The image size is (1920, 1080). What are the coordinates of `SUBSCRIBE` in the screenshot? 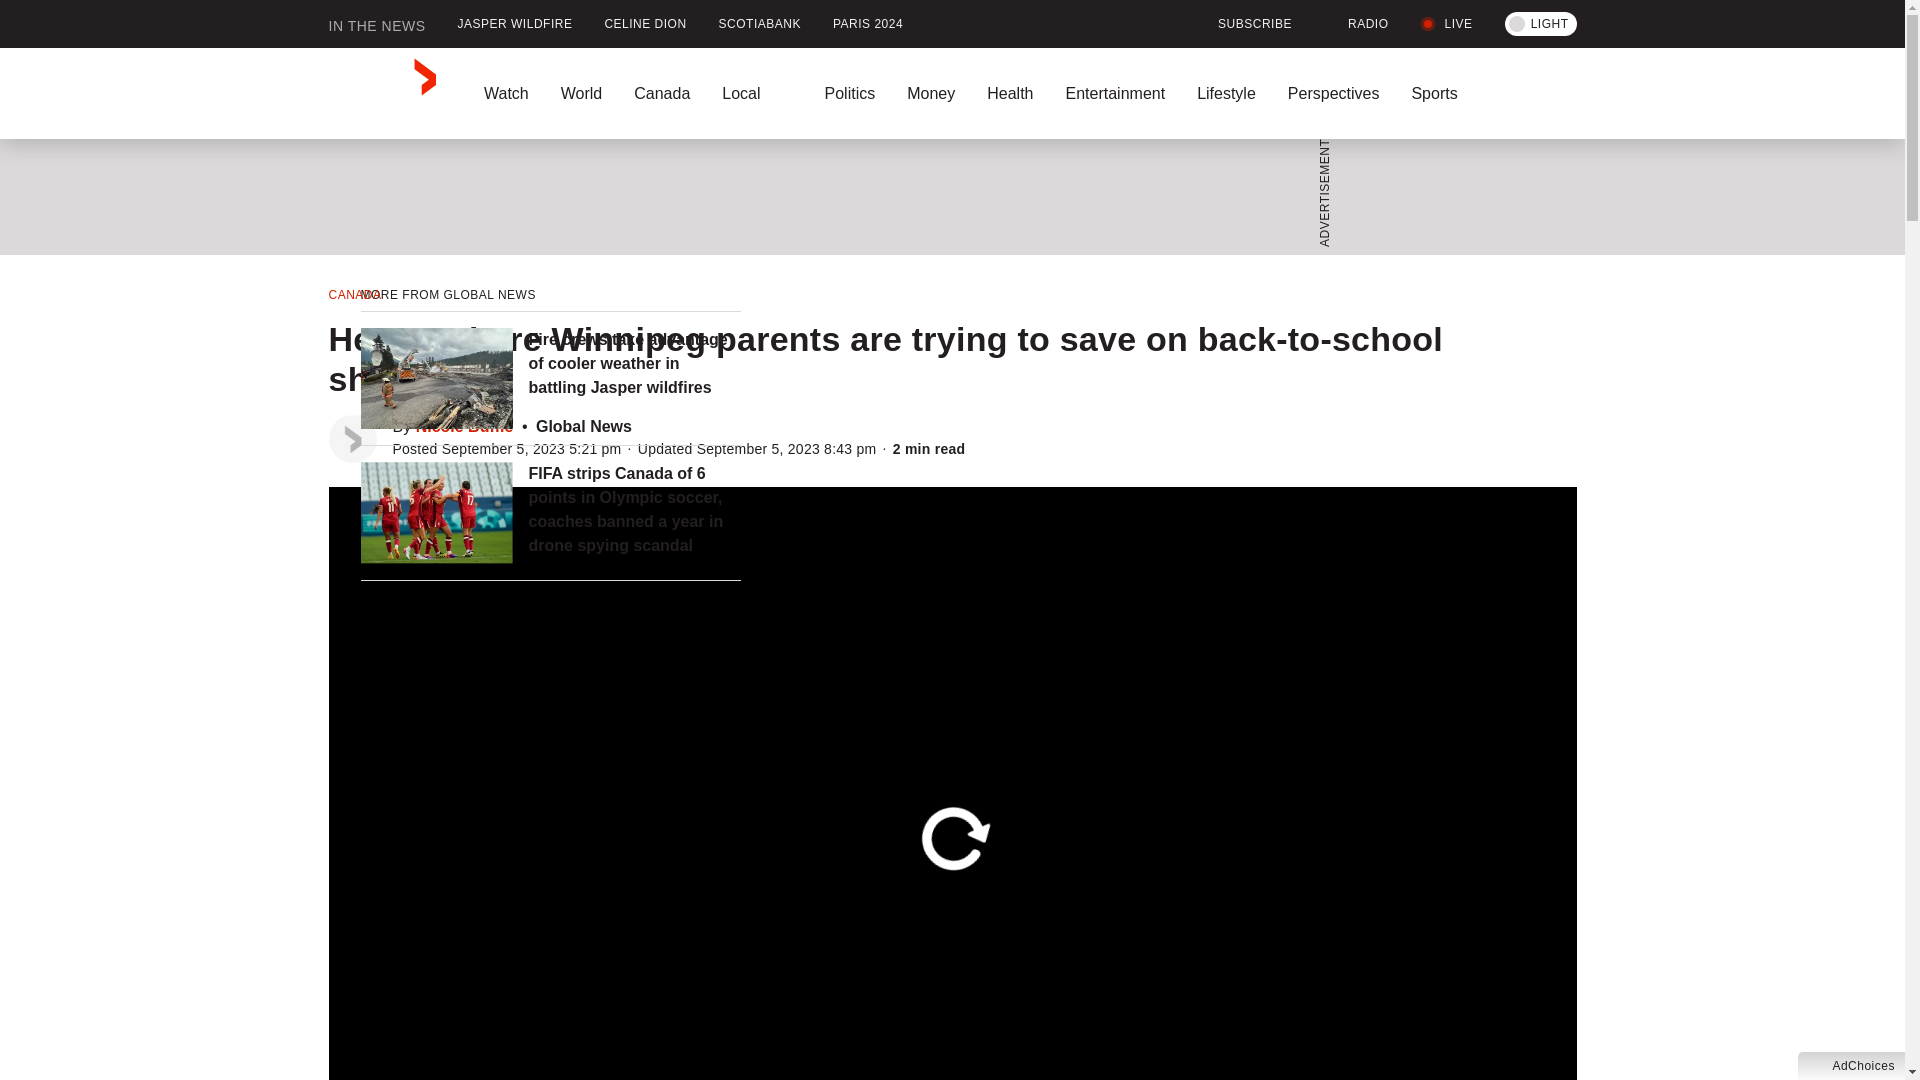 It's located at (1242, 24).